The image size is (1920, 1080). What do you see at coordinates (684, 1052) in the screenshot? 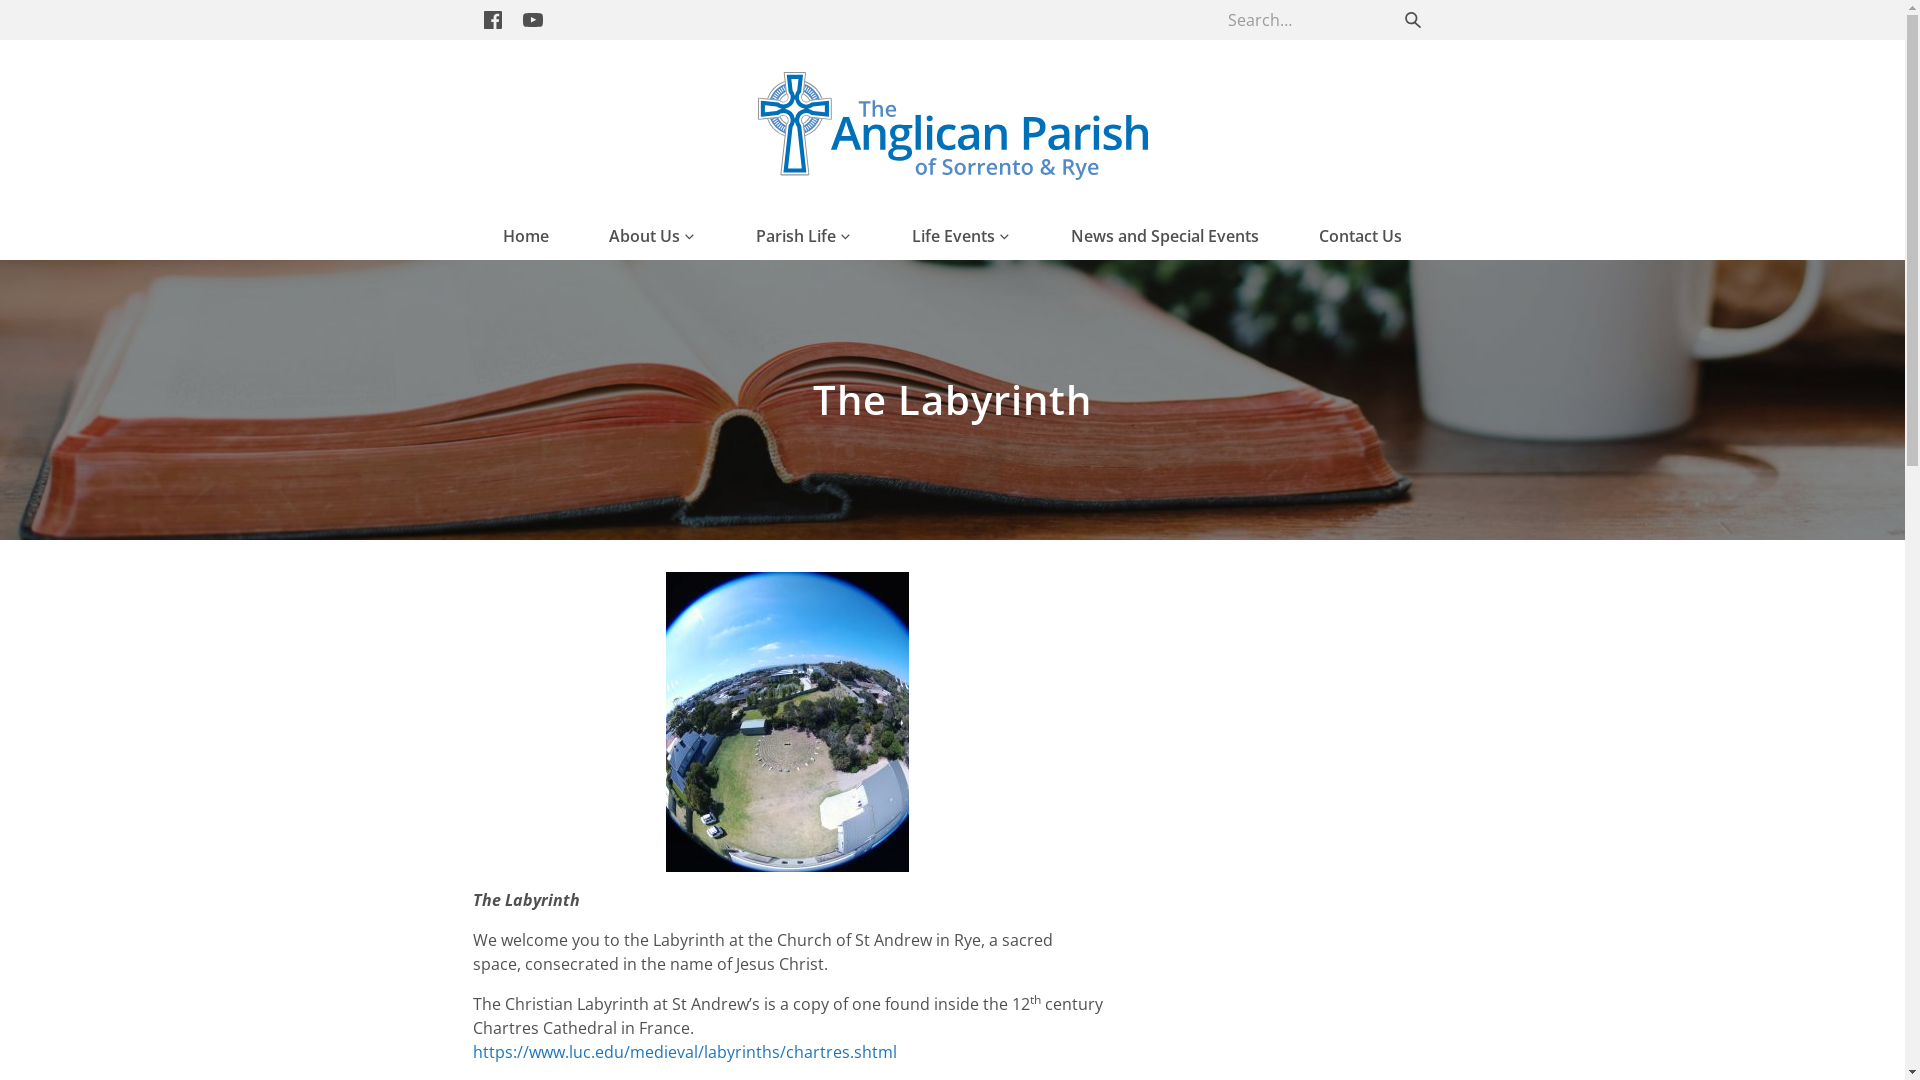
I see `https://www.luc.edu/medieval/labyrinths/chartres.shtml` at bounding box center [684, 1052].